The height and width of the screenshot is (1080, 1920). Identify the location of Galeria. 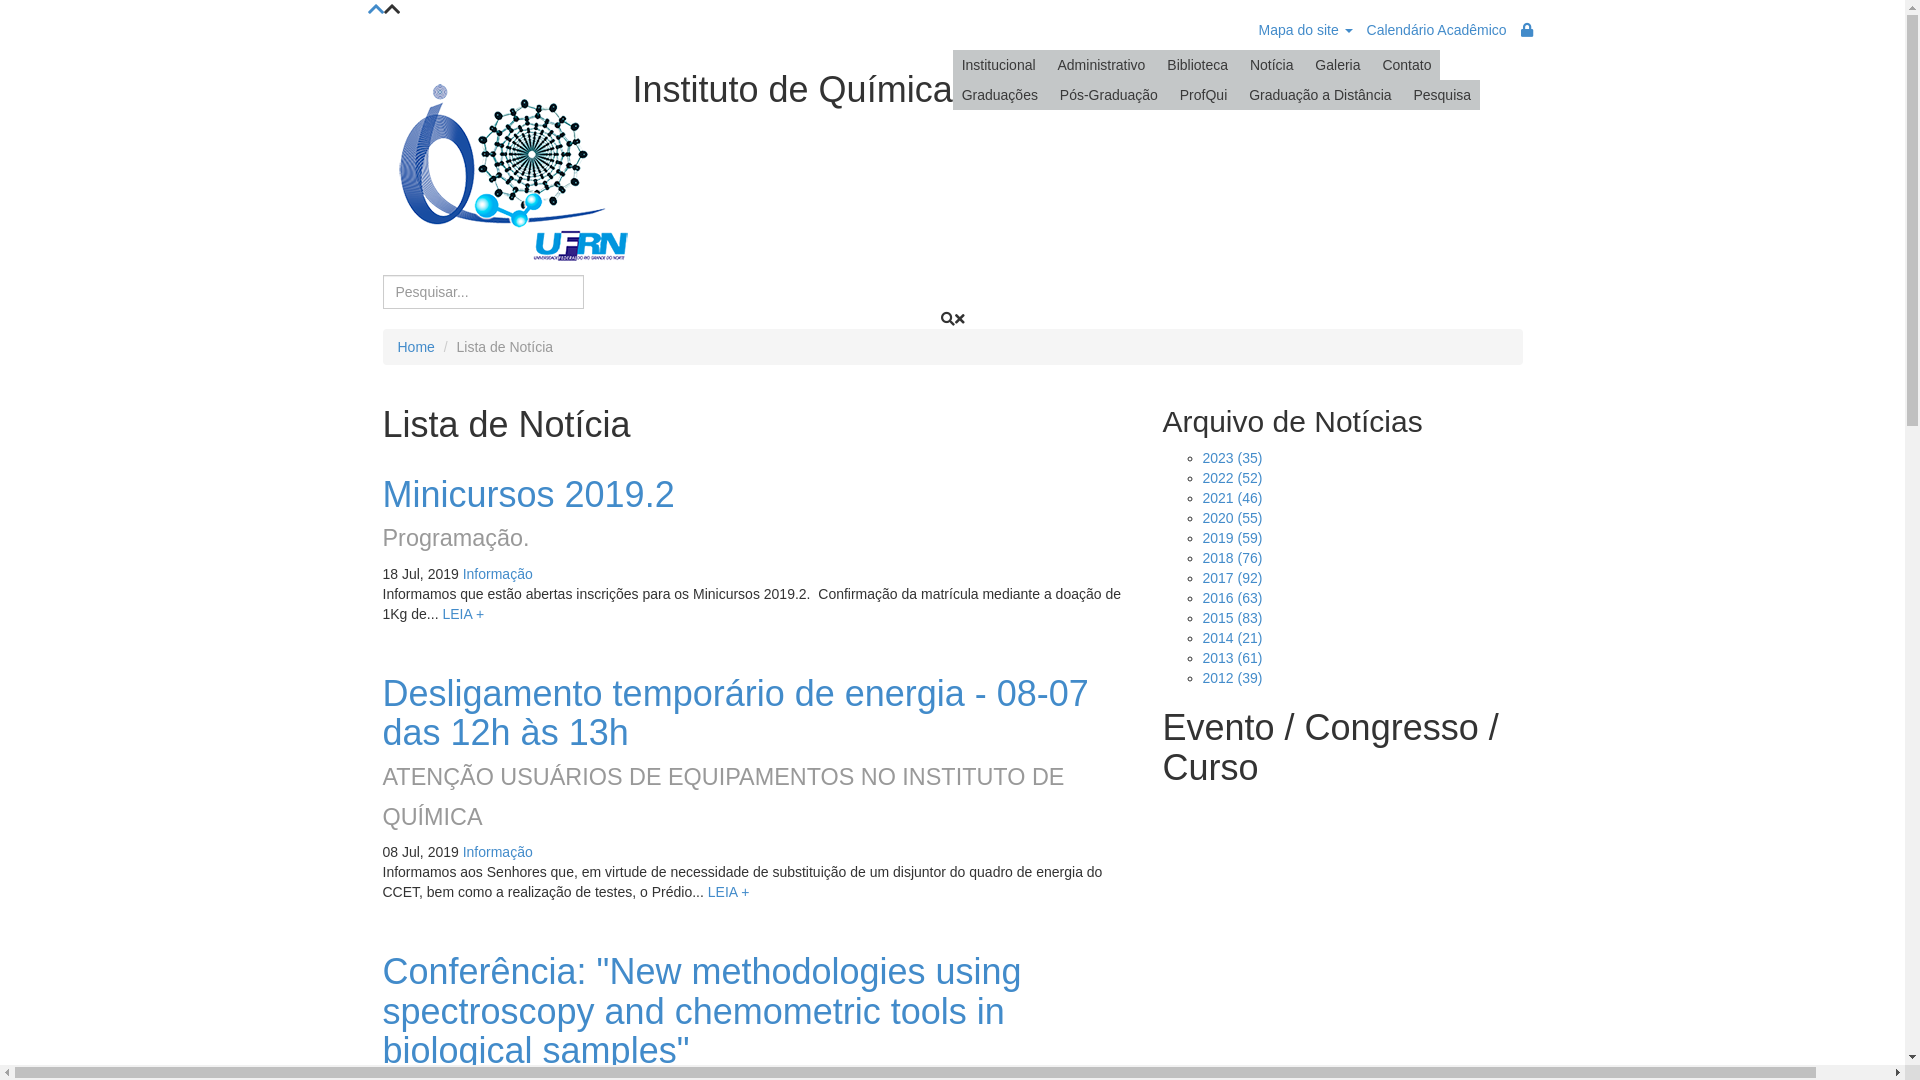
(1338, 65).